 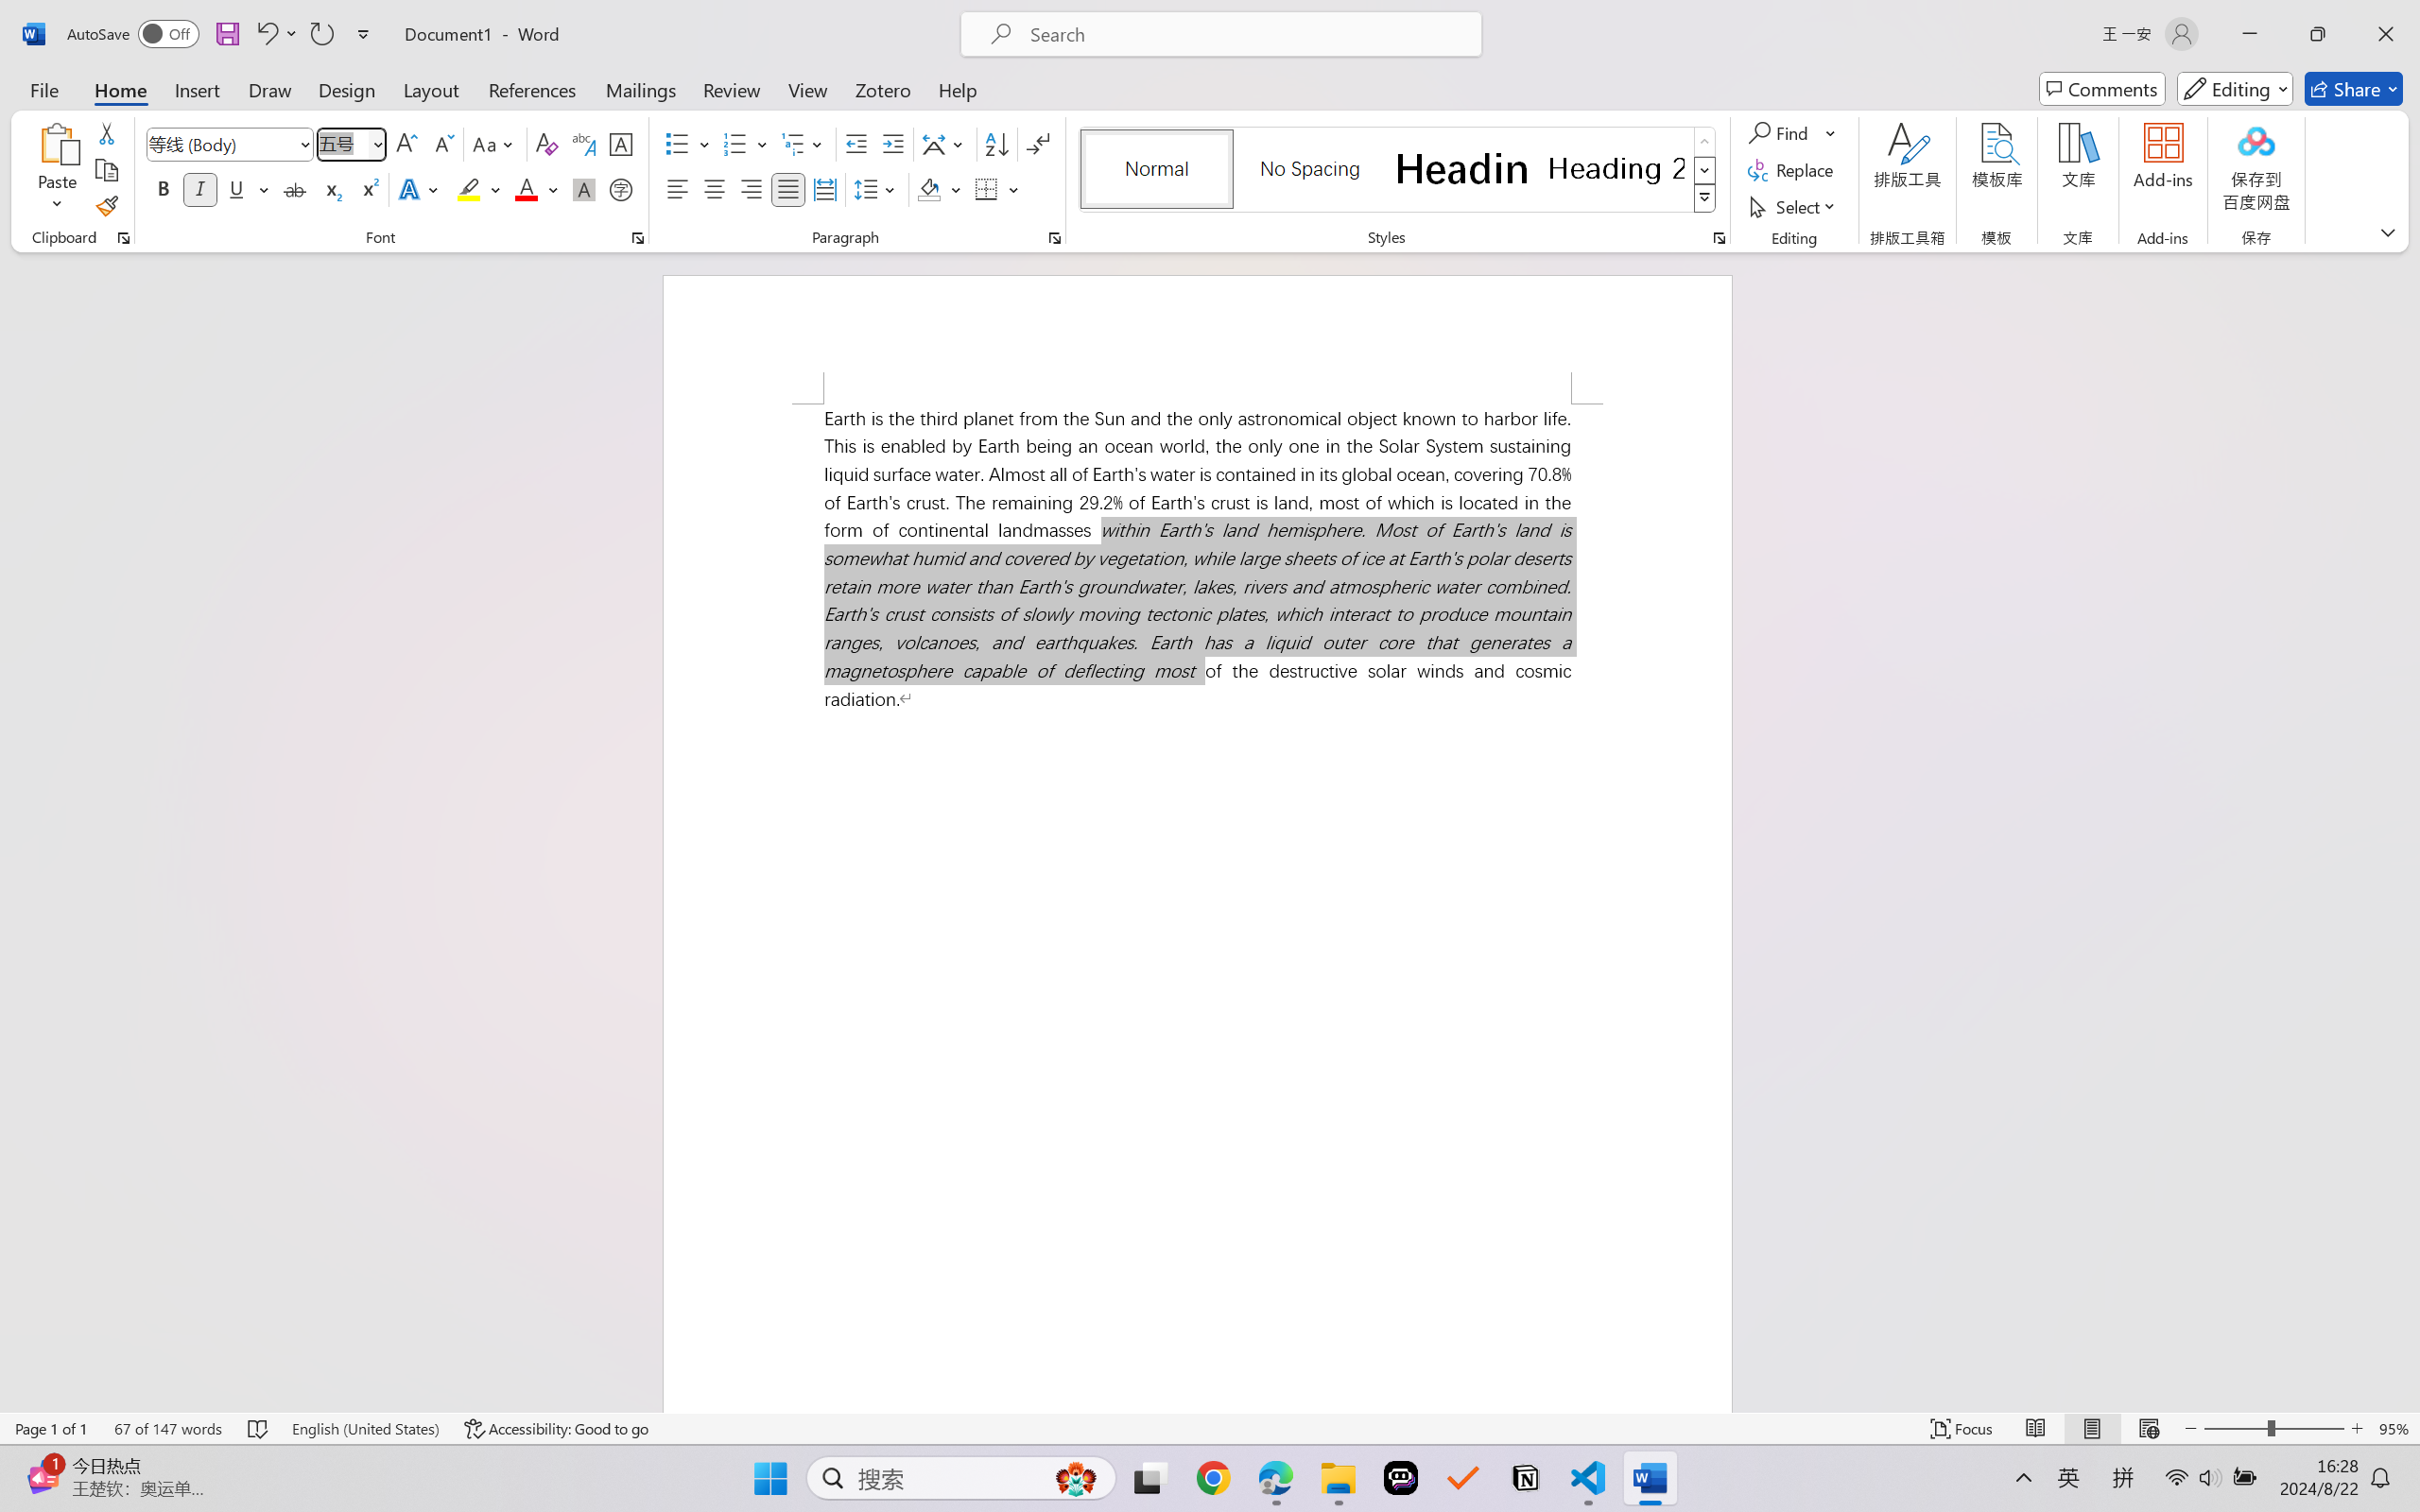 I want to click on AutomationID: QuickStylesGallery, so click(x=1399, y=170).